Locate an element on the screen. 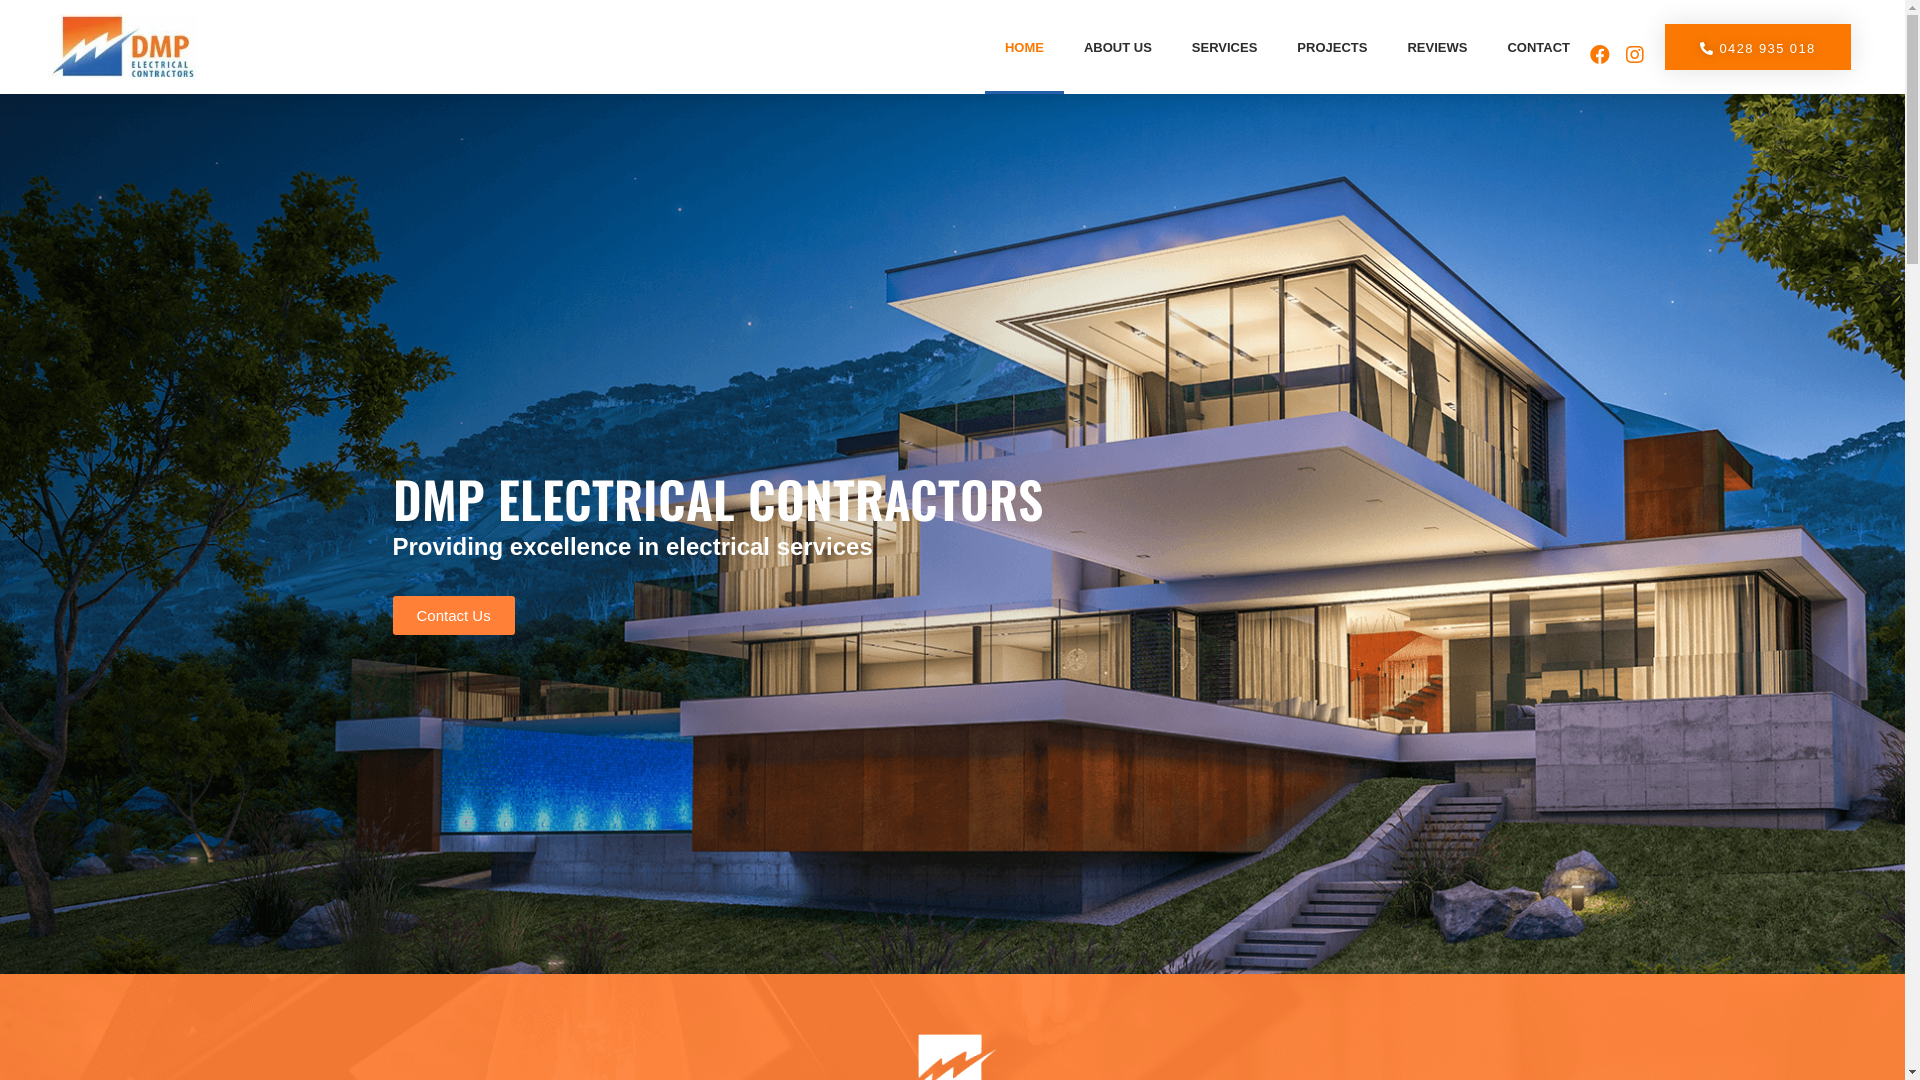 This screenshot has width=1920, height=1080. Contact Us is located at coordinates (453, 615).